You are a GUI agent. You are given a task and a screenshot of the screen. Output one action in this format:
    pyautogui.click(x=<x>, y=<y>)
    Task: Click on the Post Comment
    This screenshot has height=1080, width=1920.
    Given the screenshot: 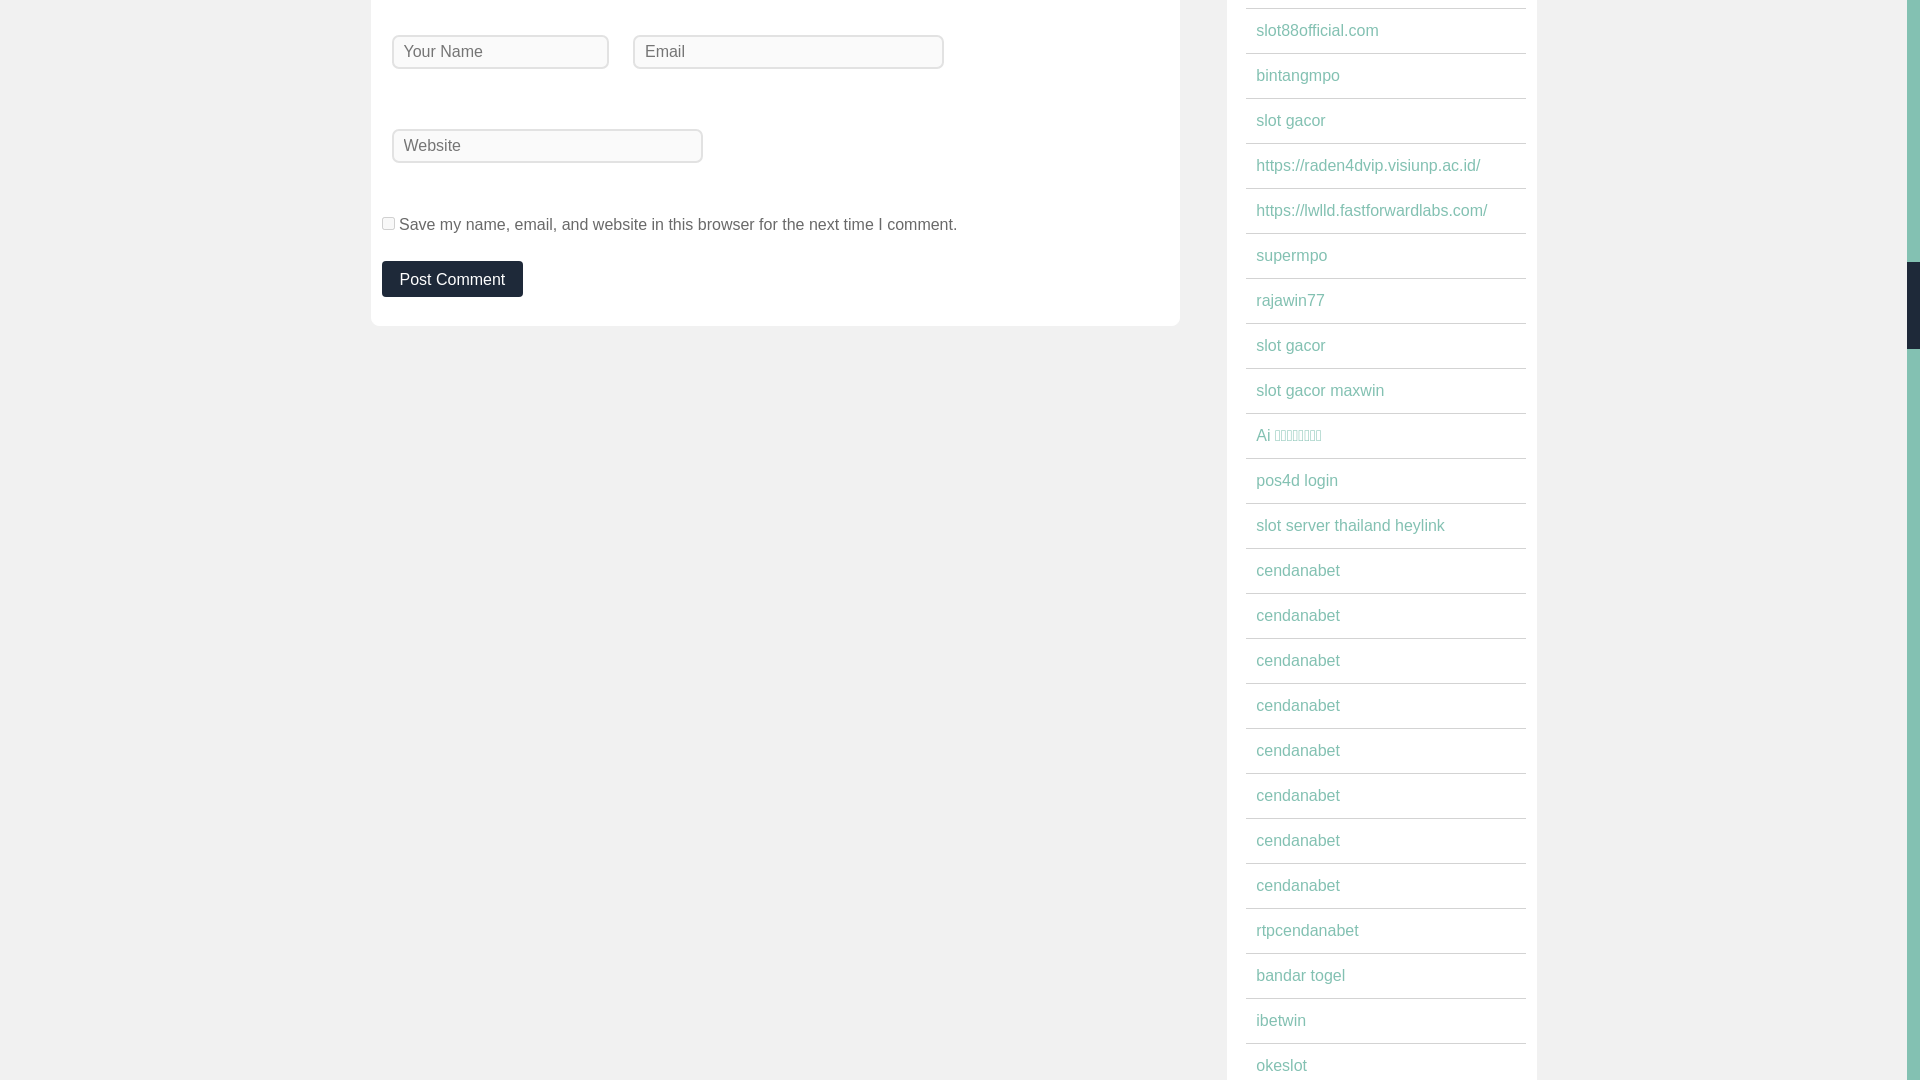 What is the action you would take?
    pyautogui.click(x=453, y=279)
    